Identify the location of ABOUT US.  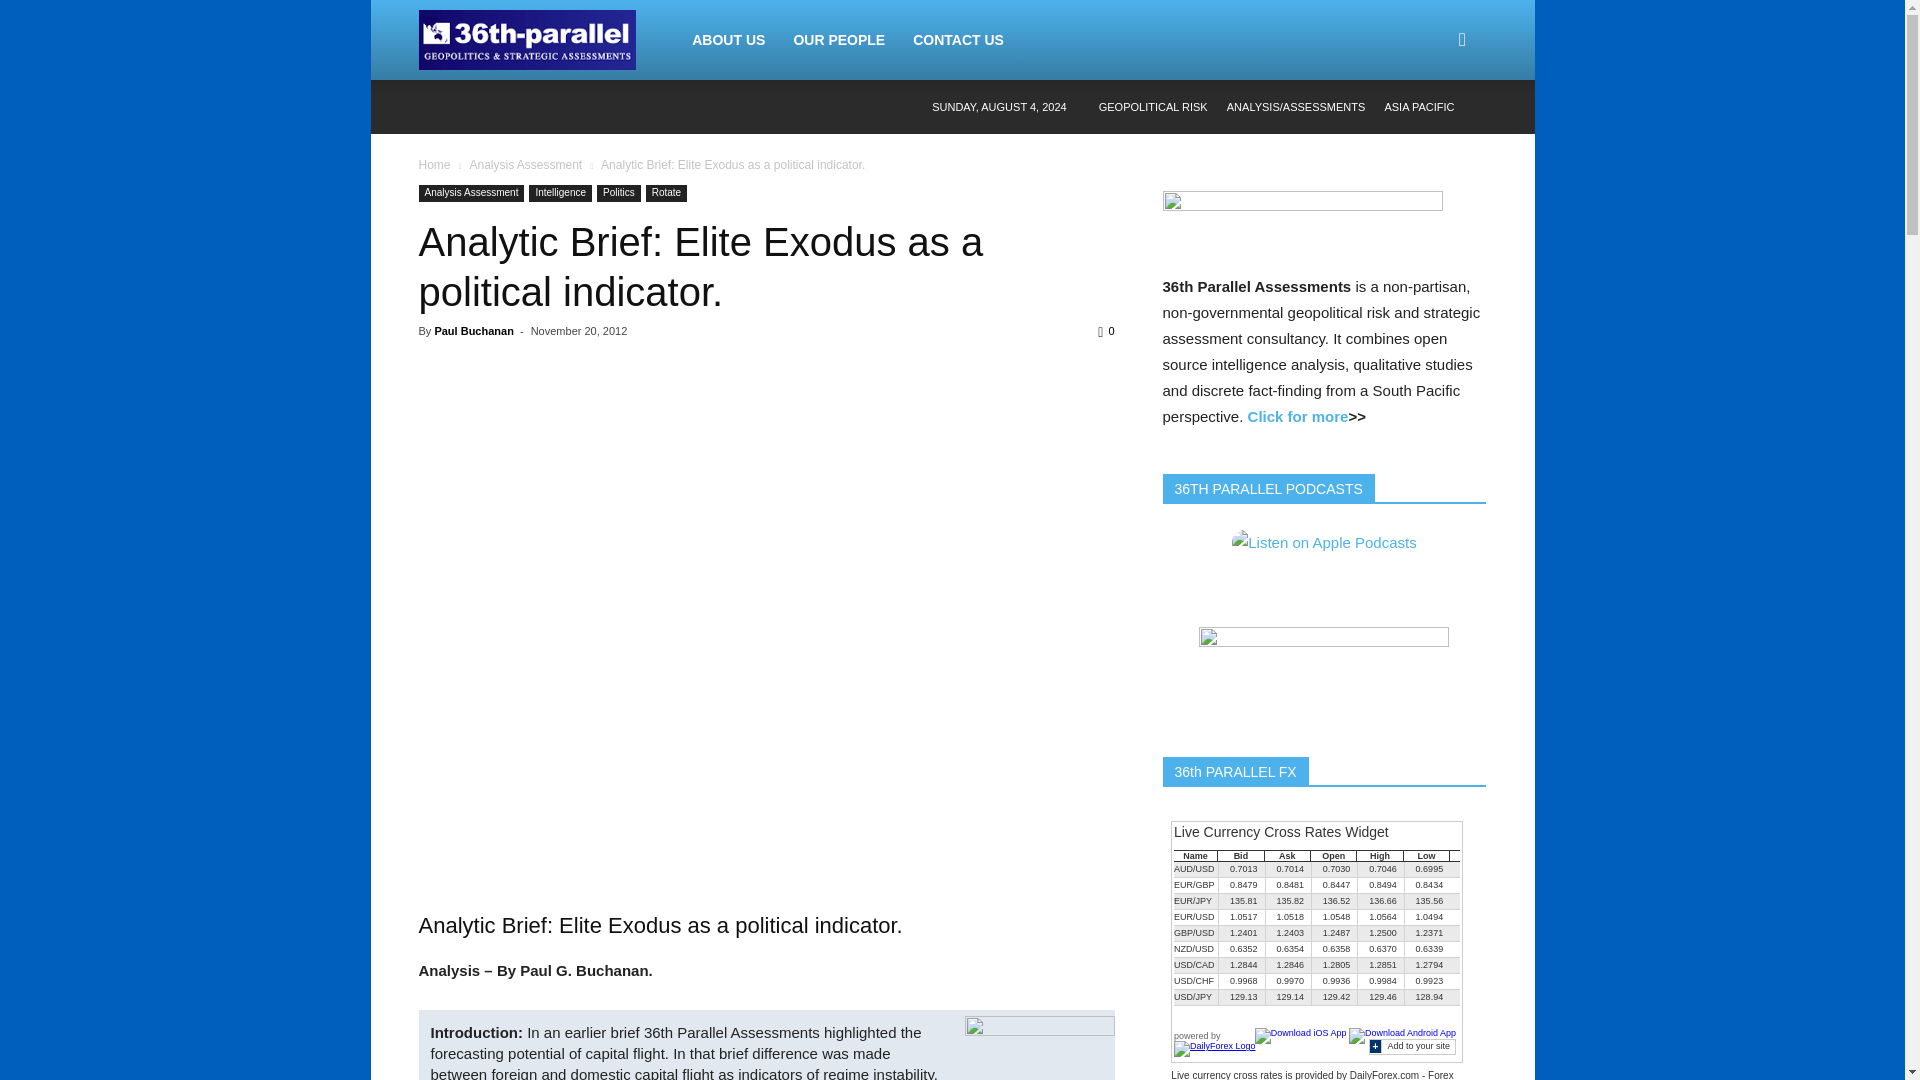
(728, 40).